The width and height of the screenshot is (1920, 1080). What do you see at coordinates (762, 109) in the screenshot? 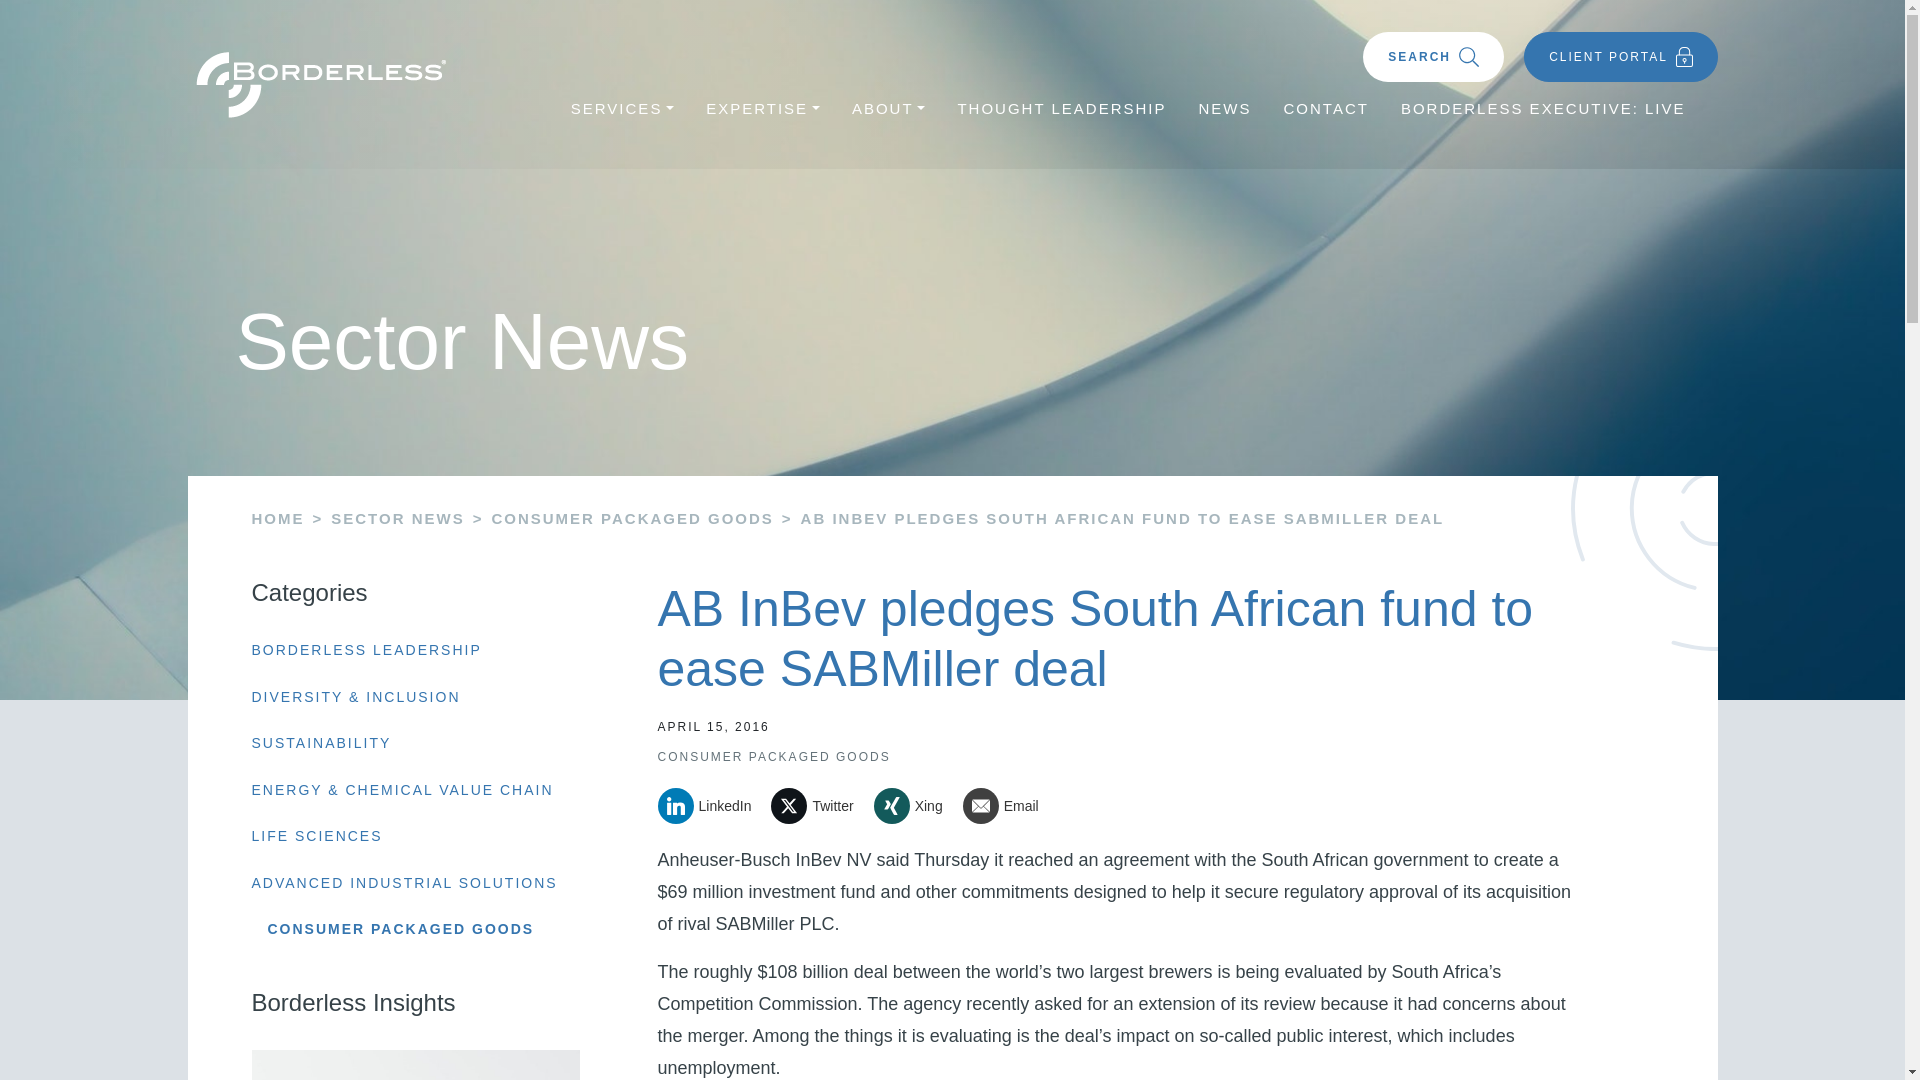
I see `EXPERTISE` at bounding box center [762, 109].